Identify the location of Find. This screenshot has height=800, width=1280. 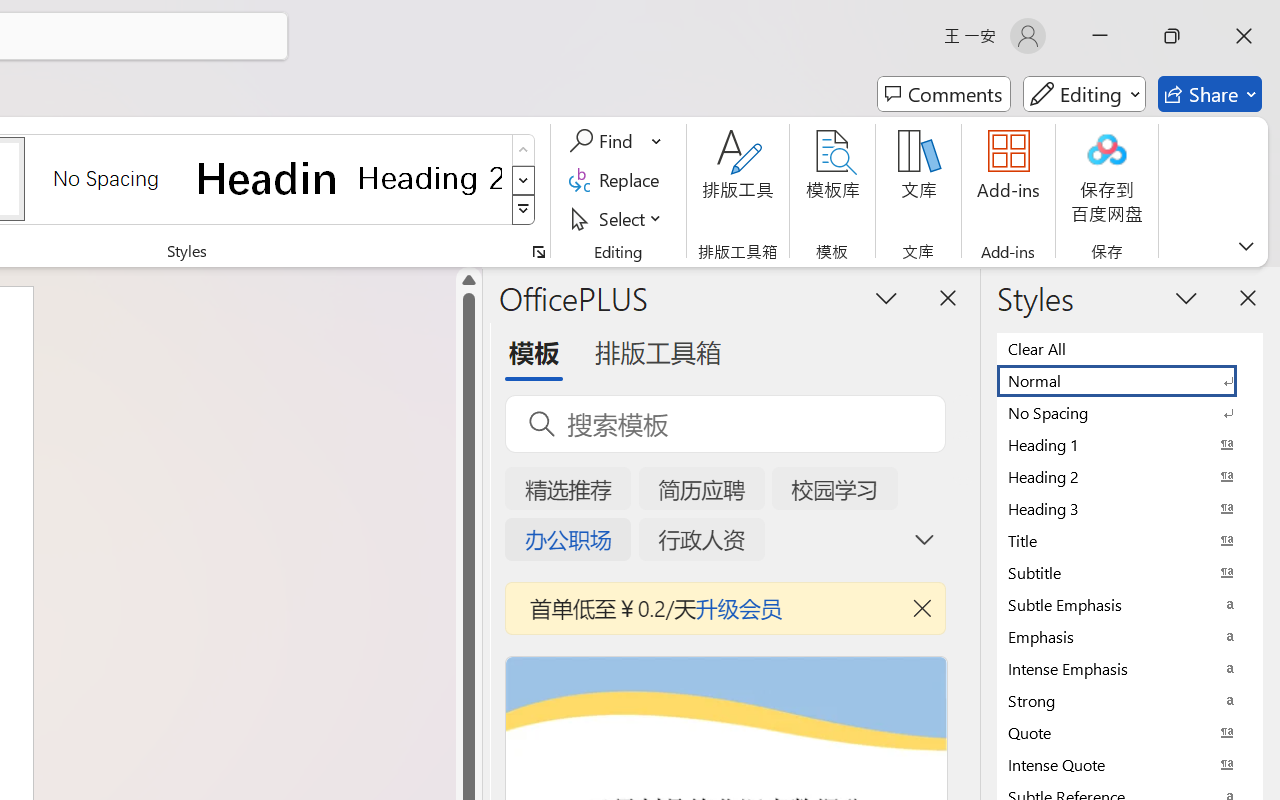
(604, 141).